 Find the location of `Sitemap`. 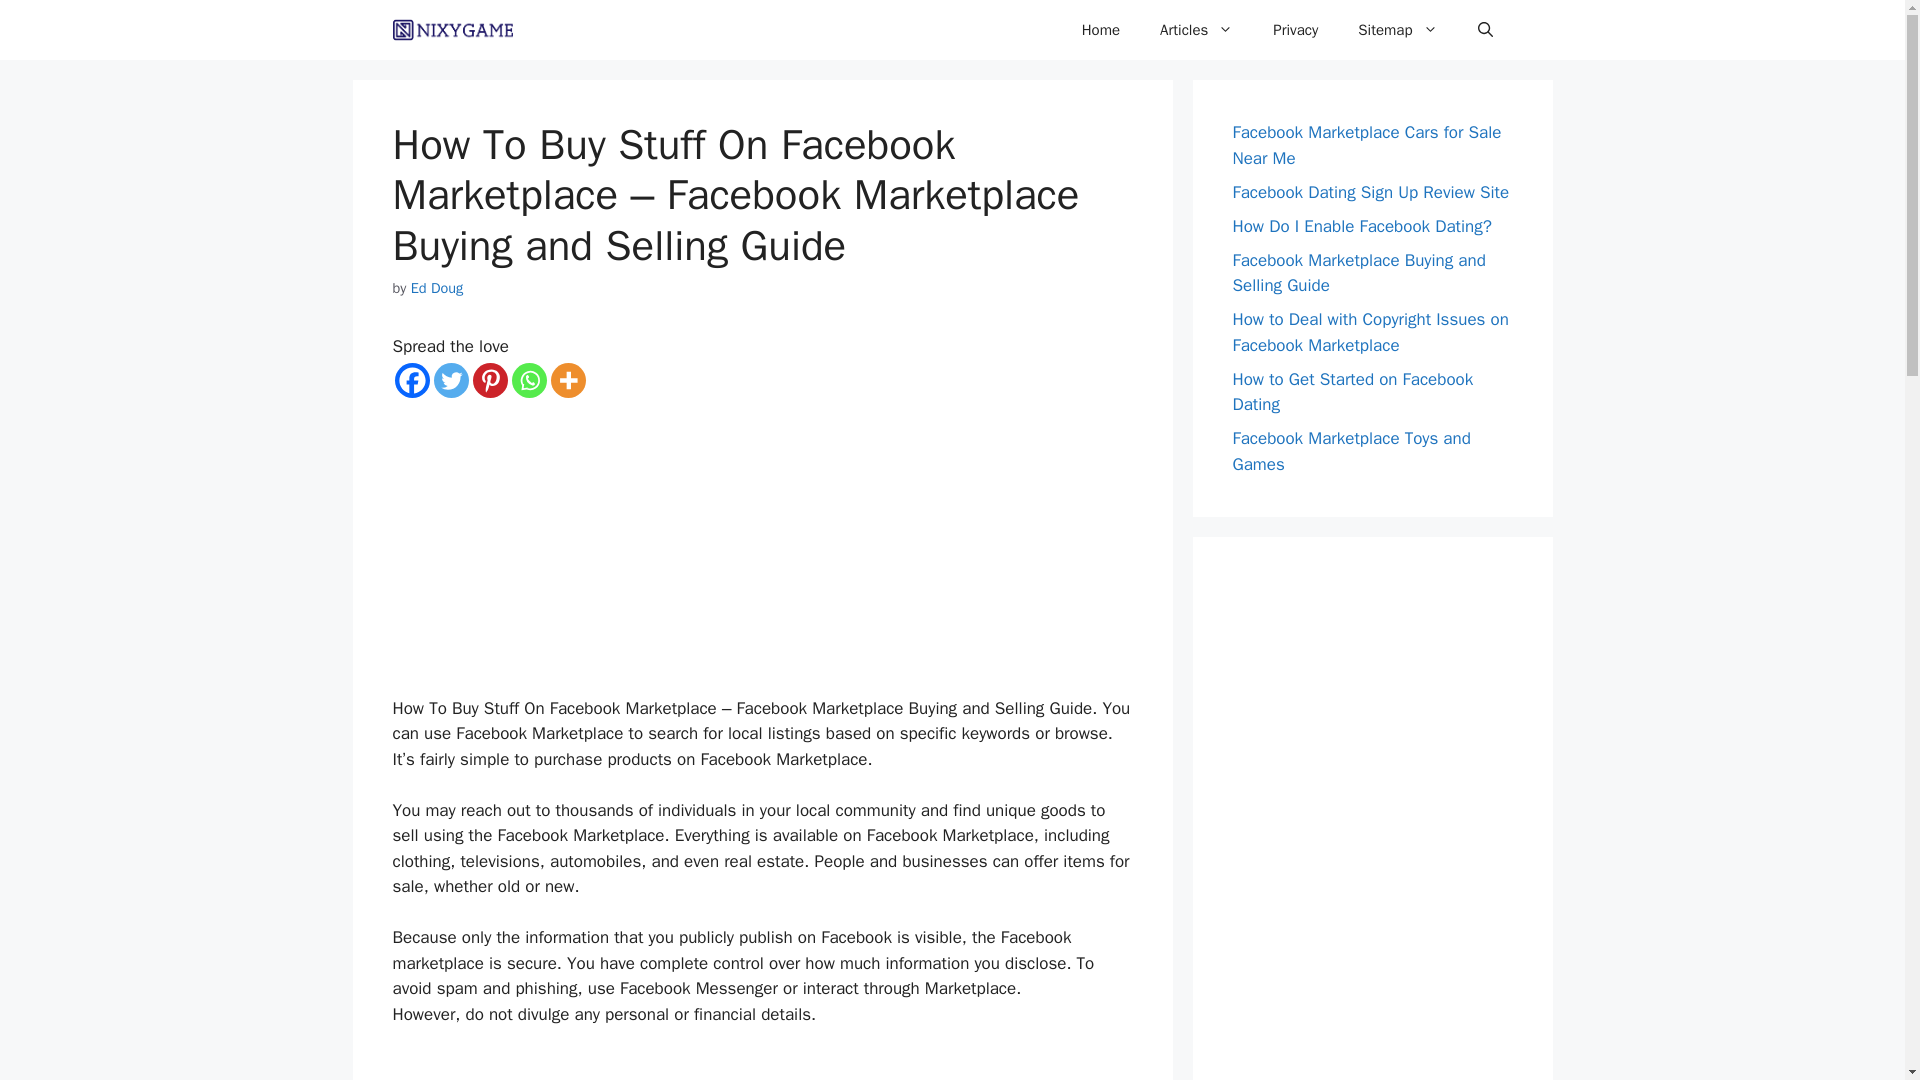

Sitemap is located at coordinates (1398, 30).